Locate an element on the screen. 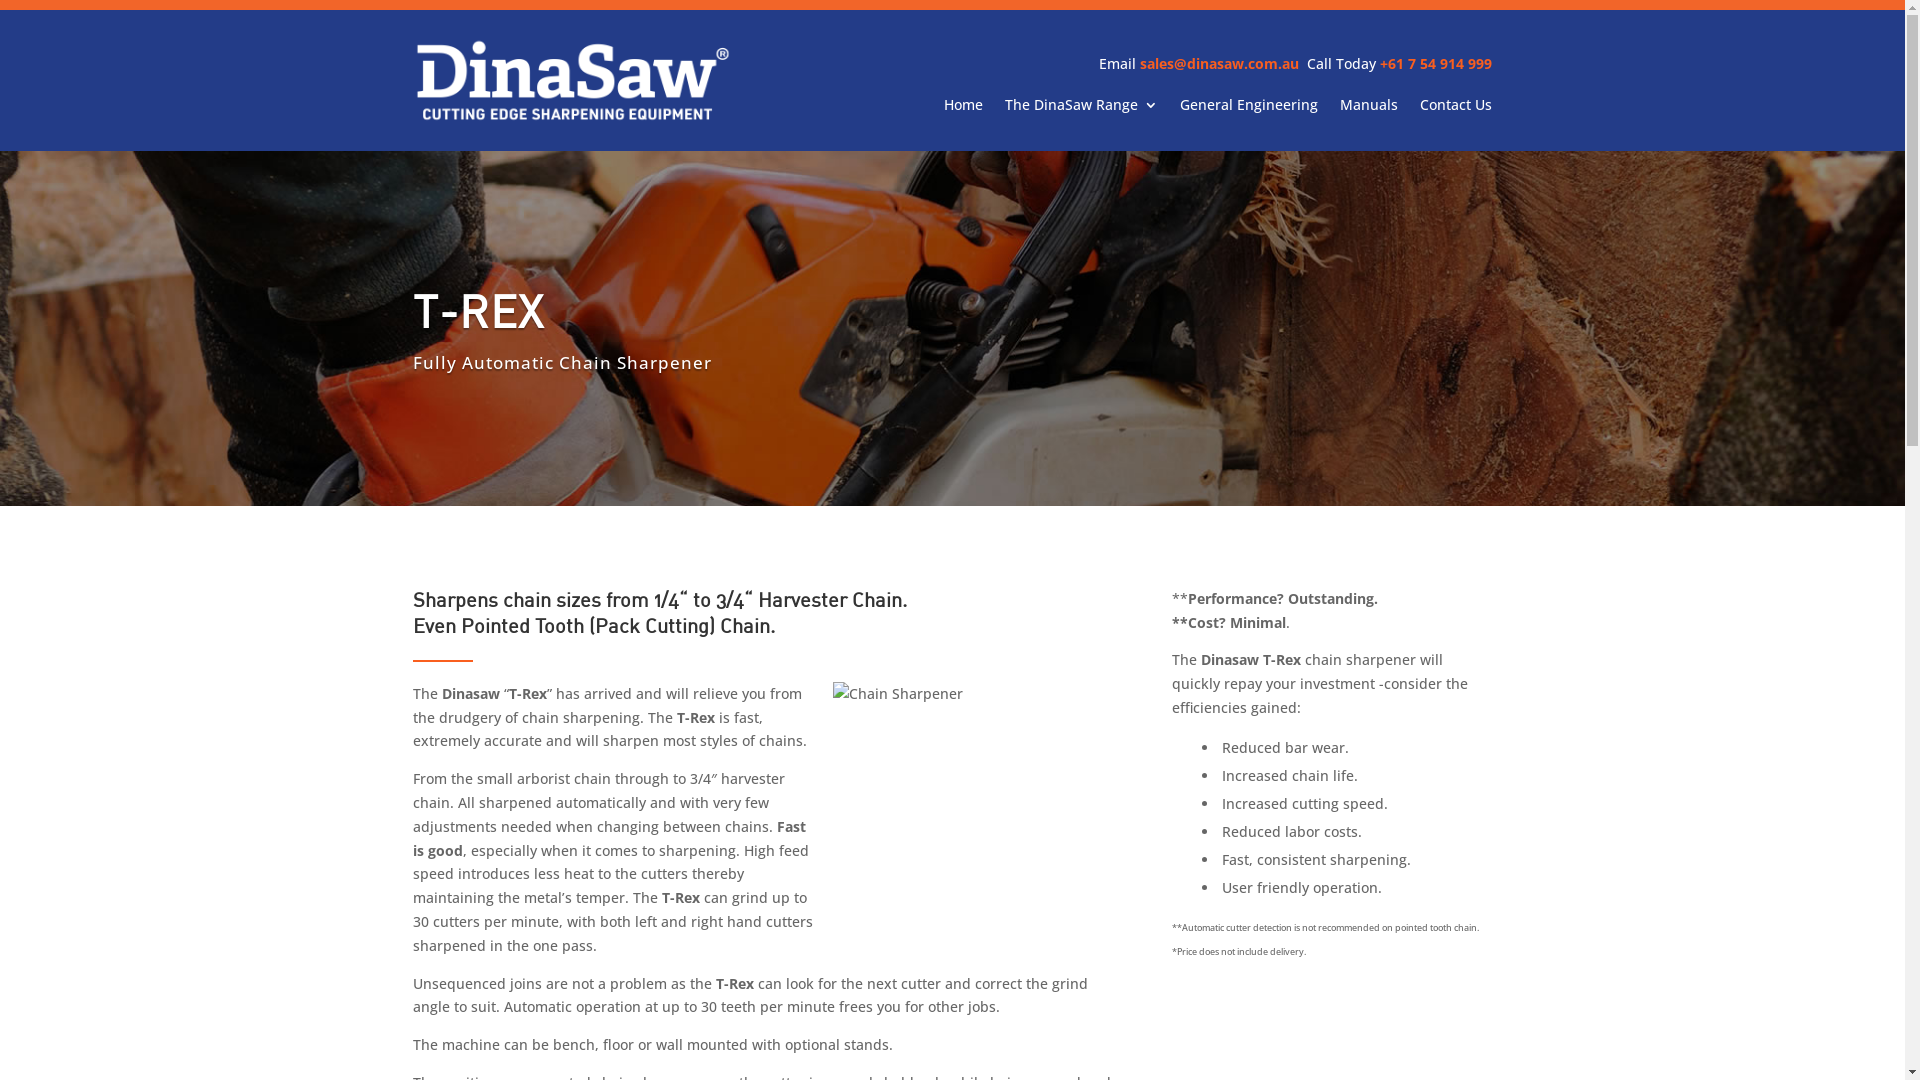  Contact Us is located at coordinates (1456, 109).